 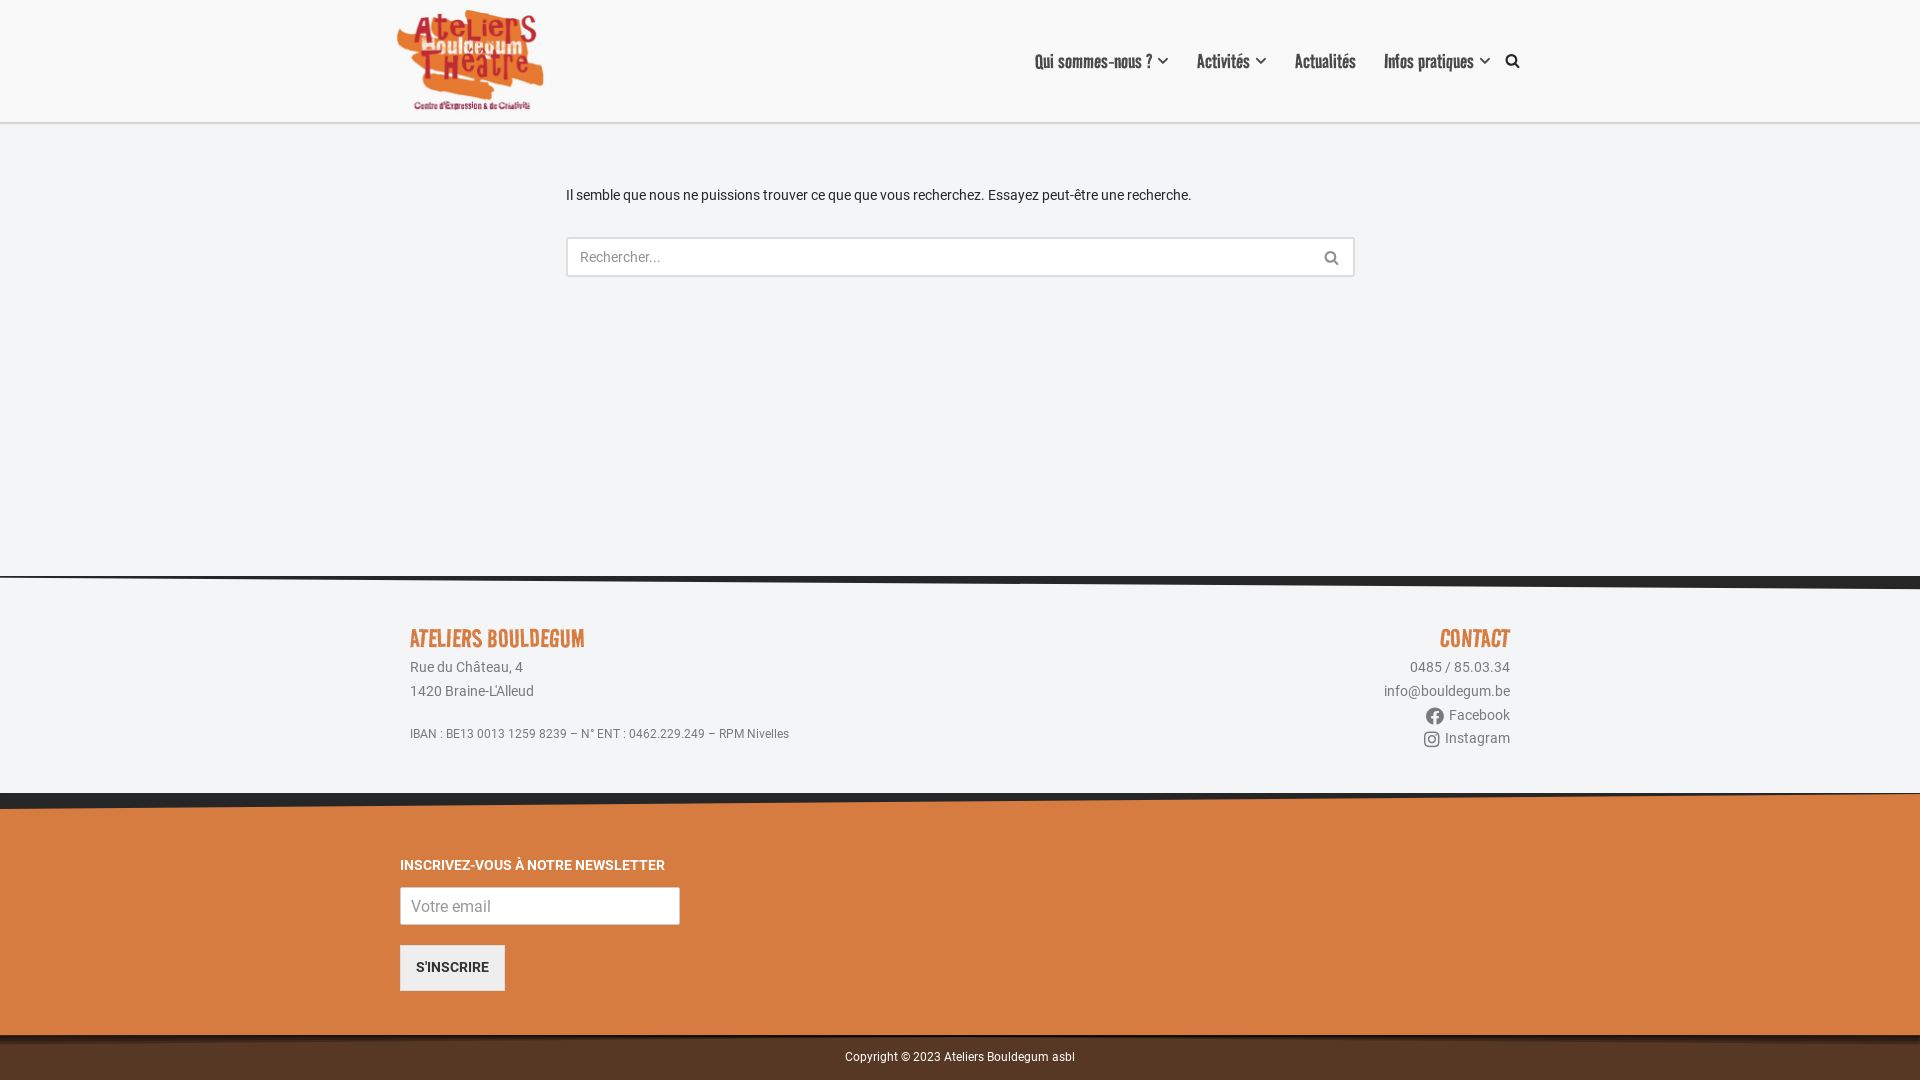 I want to click on Facebook, so click(x=1240, y=716).